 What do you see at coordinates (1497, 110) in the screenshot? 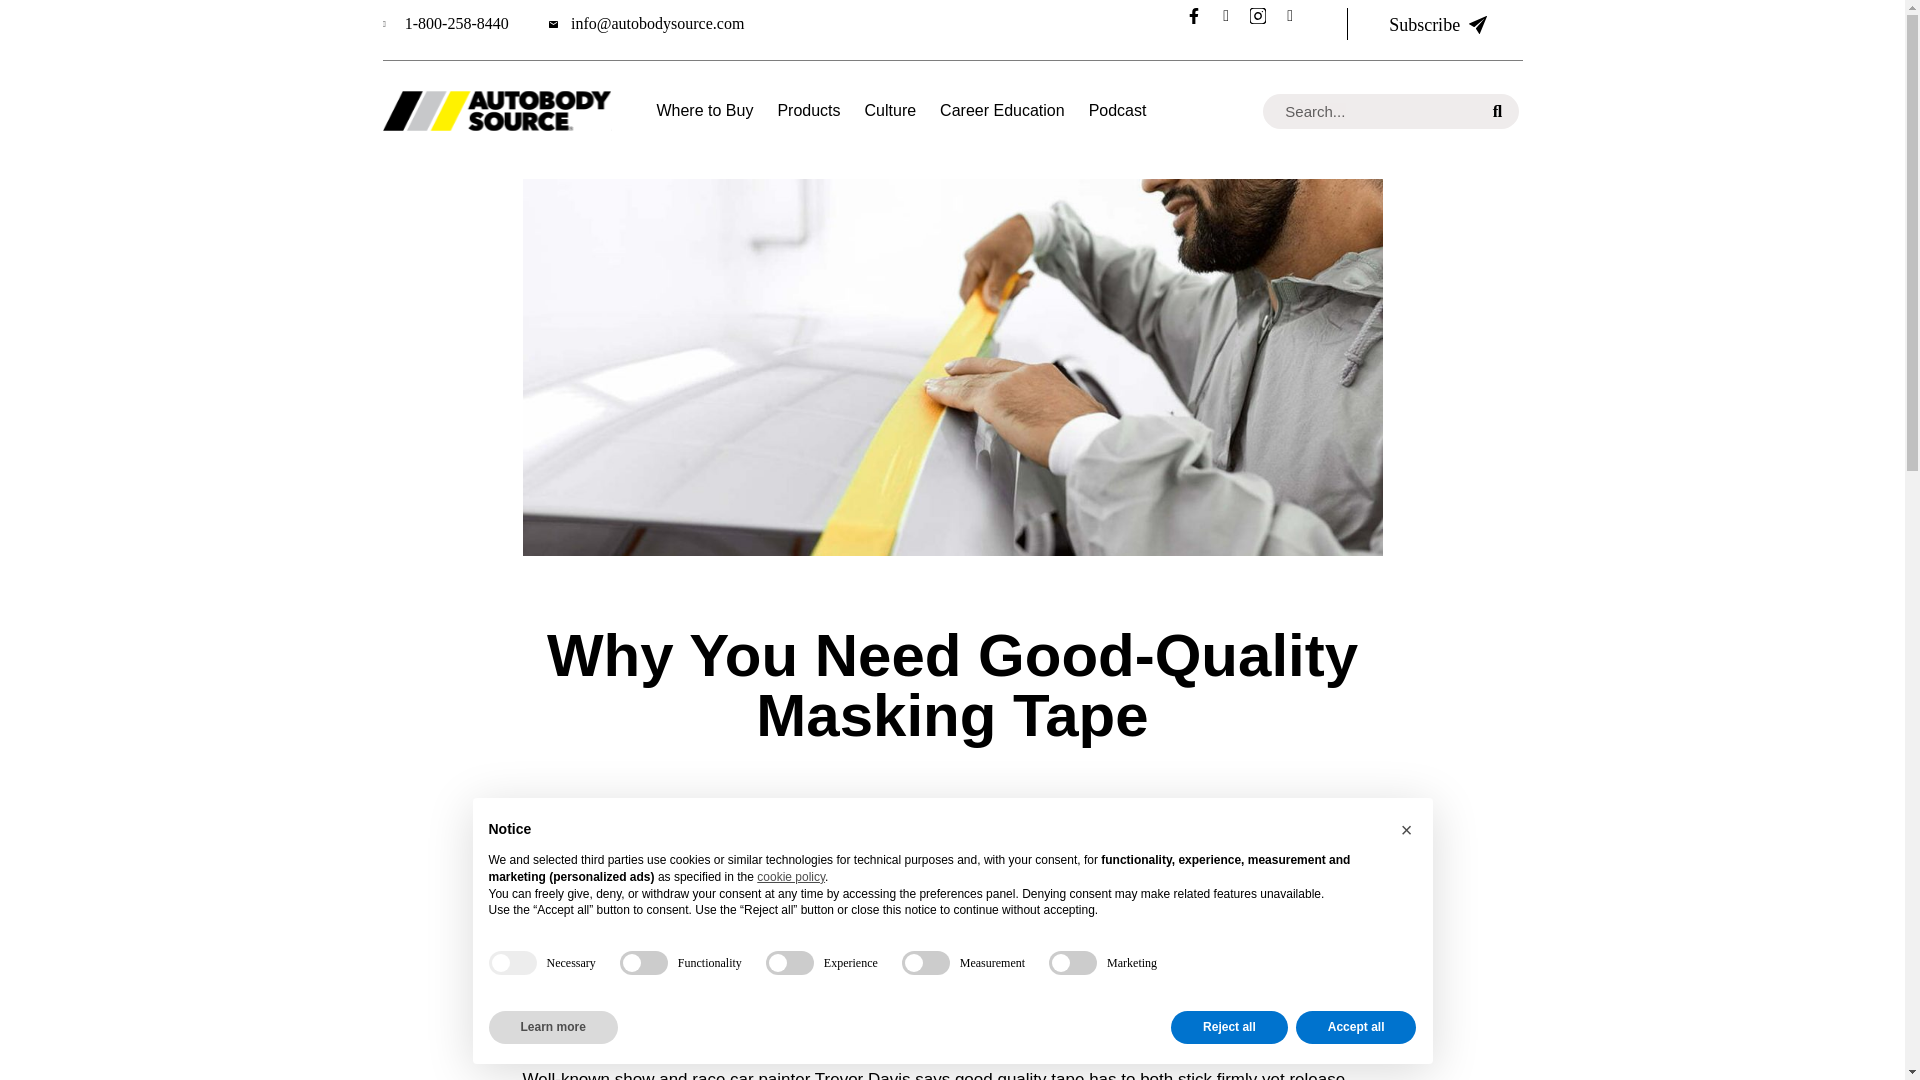
I see `Search` at bounding box center [1497, 110].